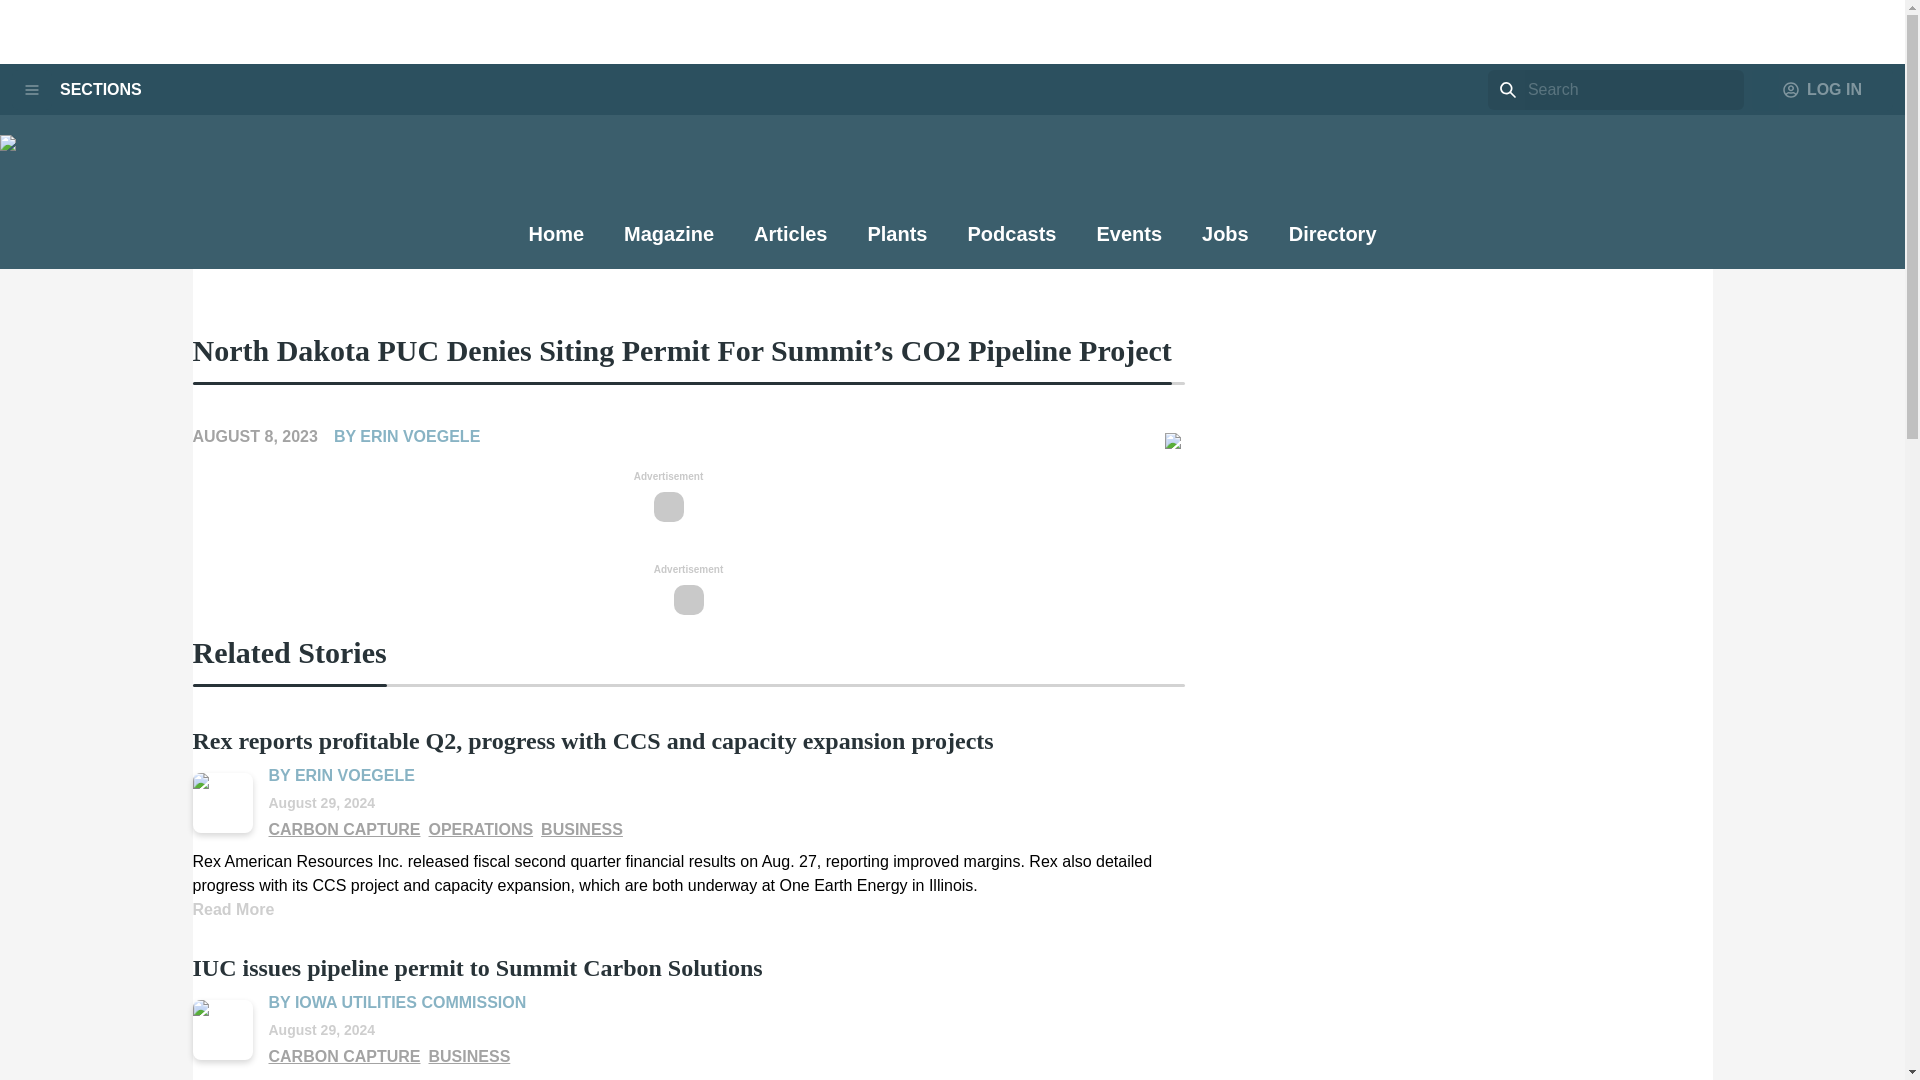 The height and width of the screenshot is (1080, 1920). I want to click on Plants, so click(897, 243).